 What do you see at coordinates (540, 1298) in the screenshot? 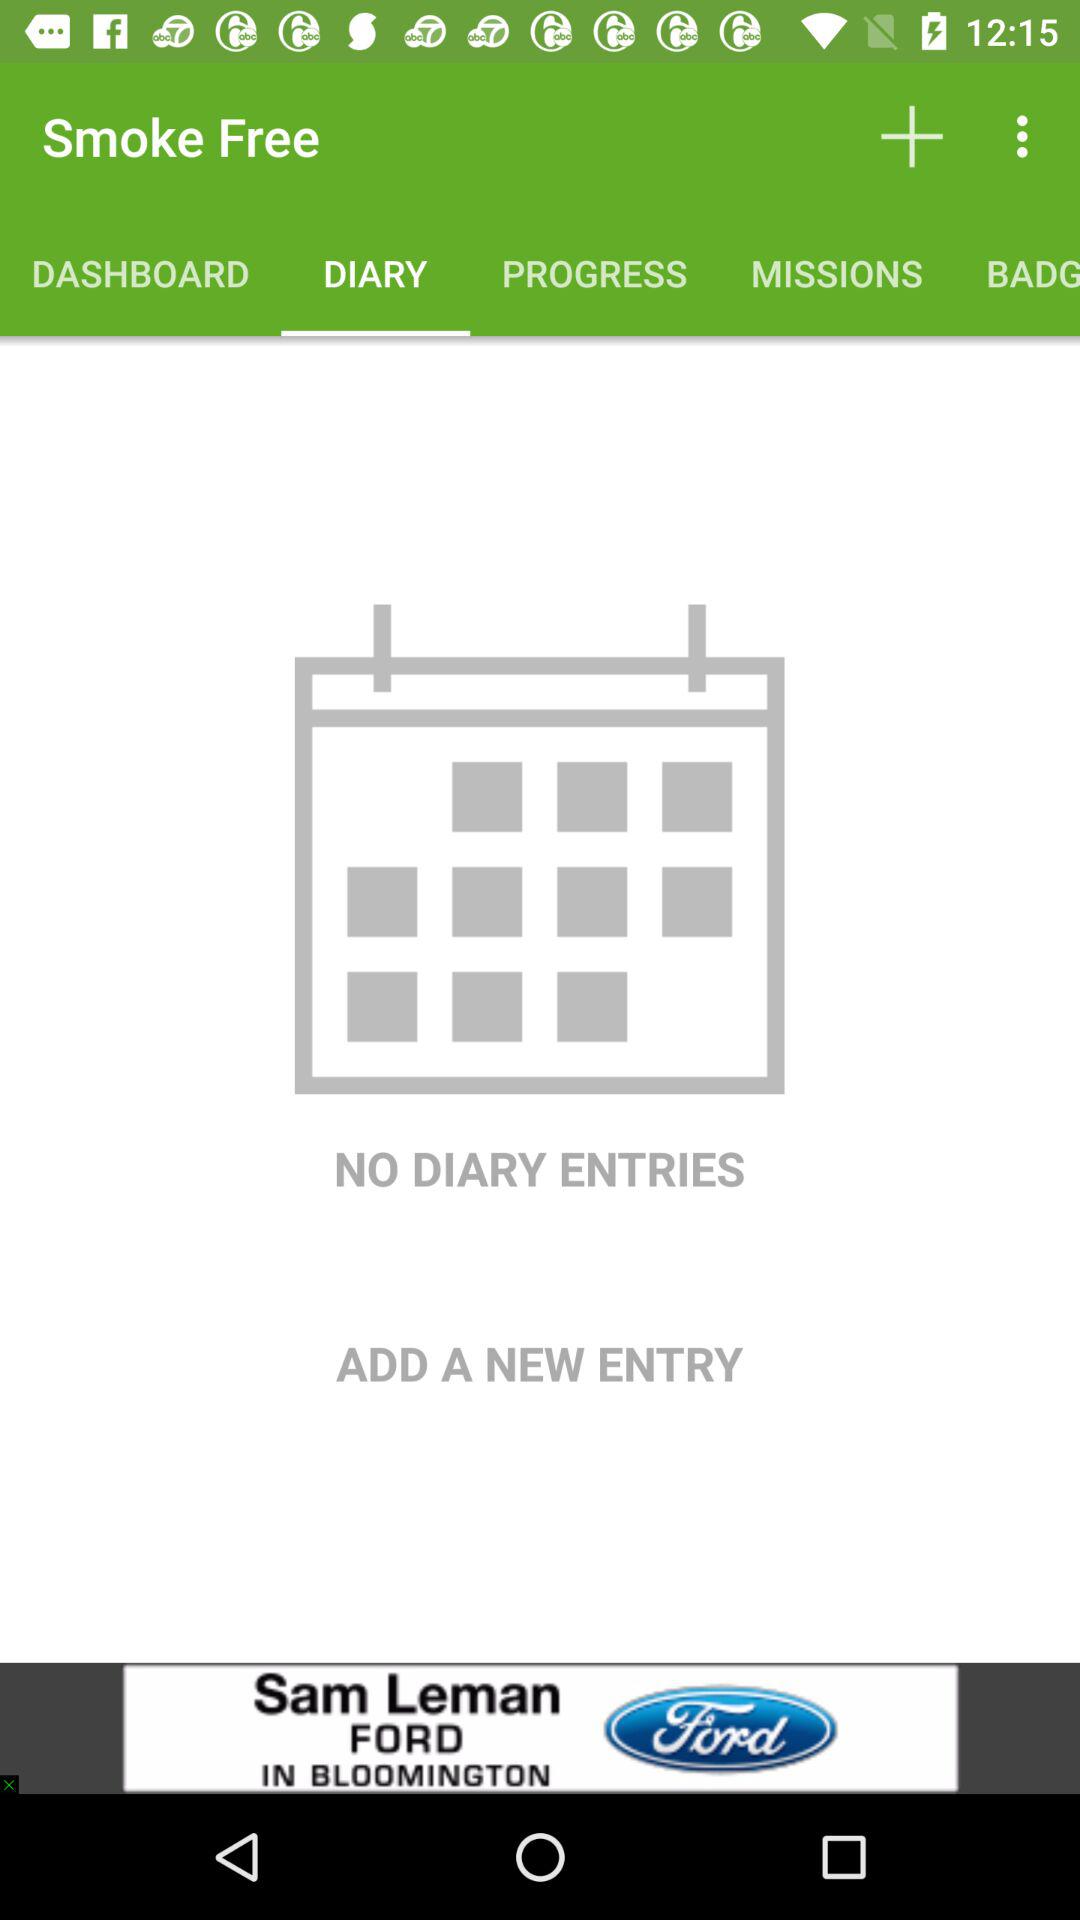
I see `scroll to add a new` at bounding box center [540, 1298].